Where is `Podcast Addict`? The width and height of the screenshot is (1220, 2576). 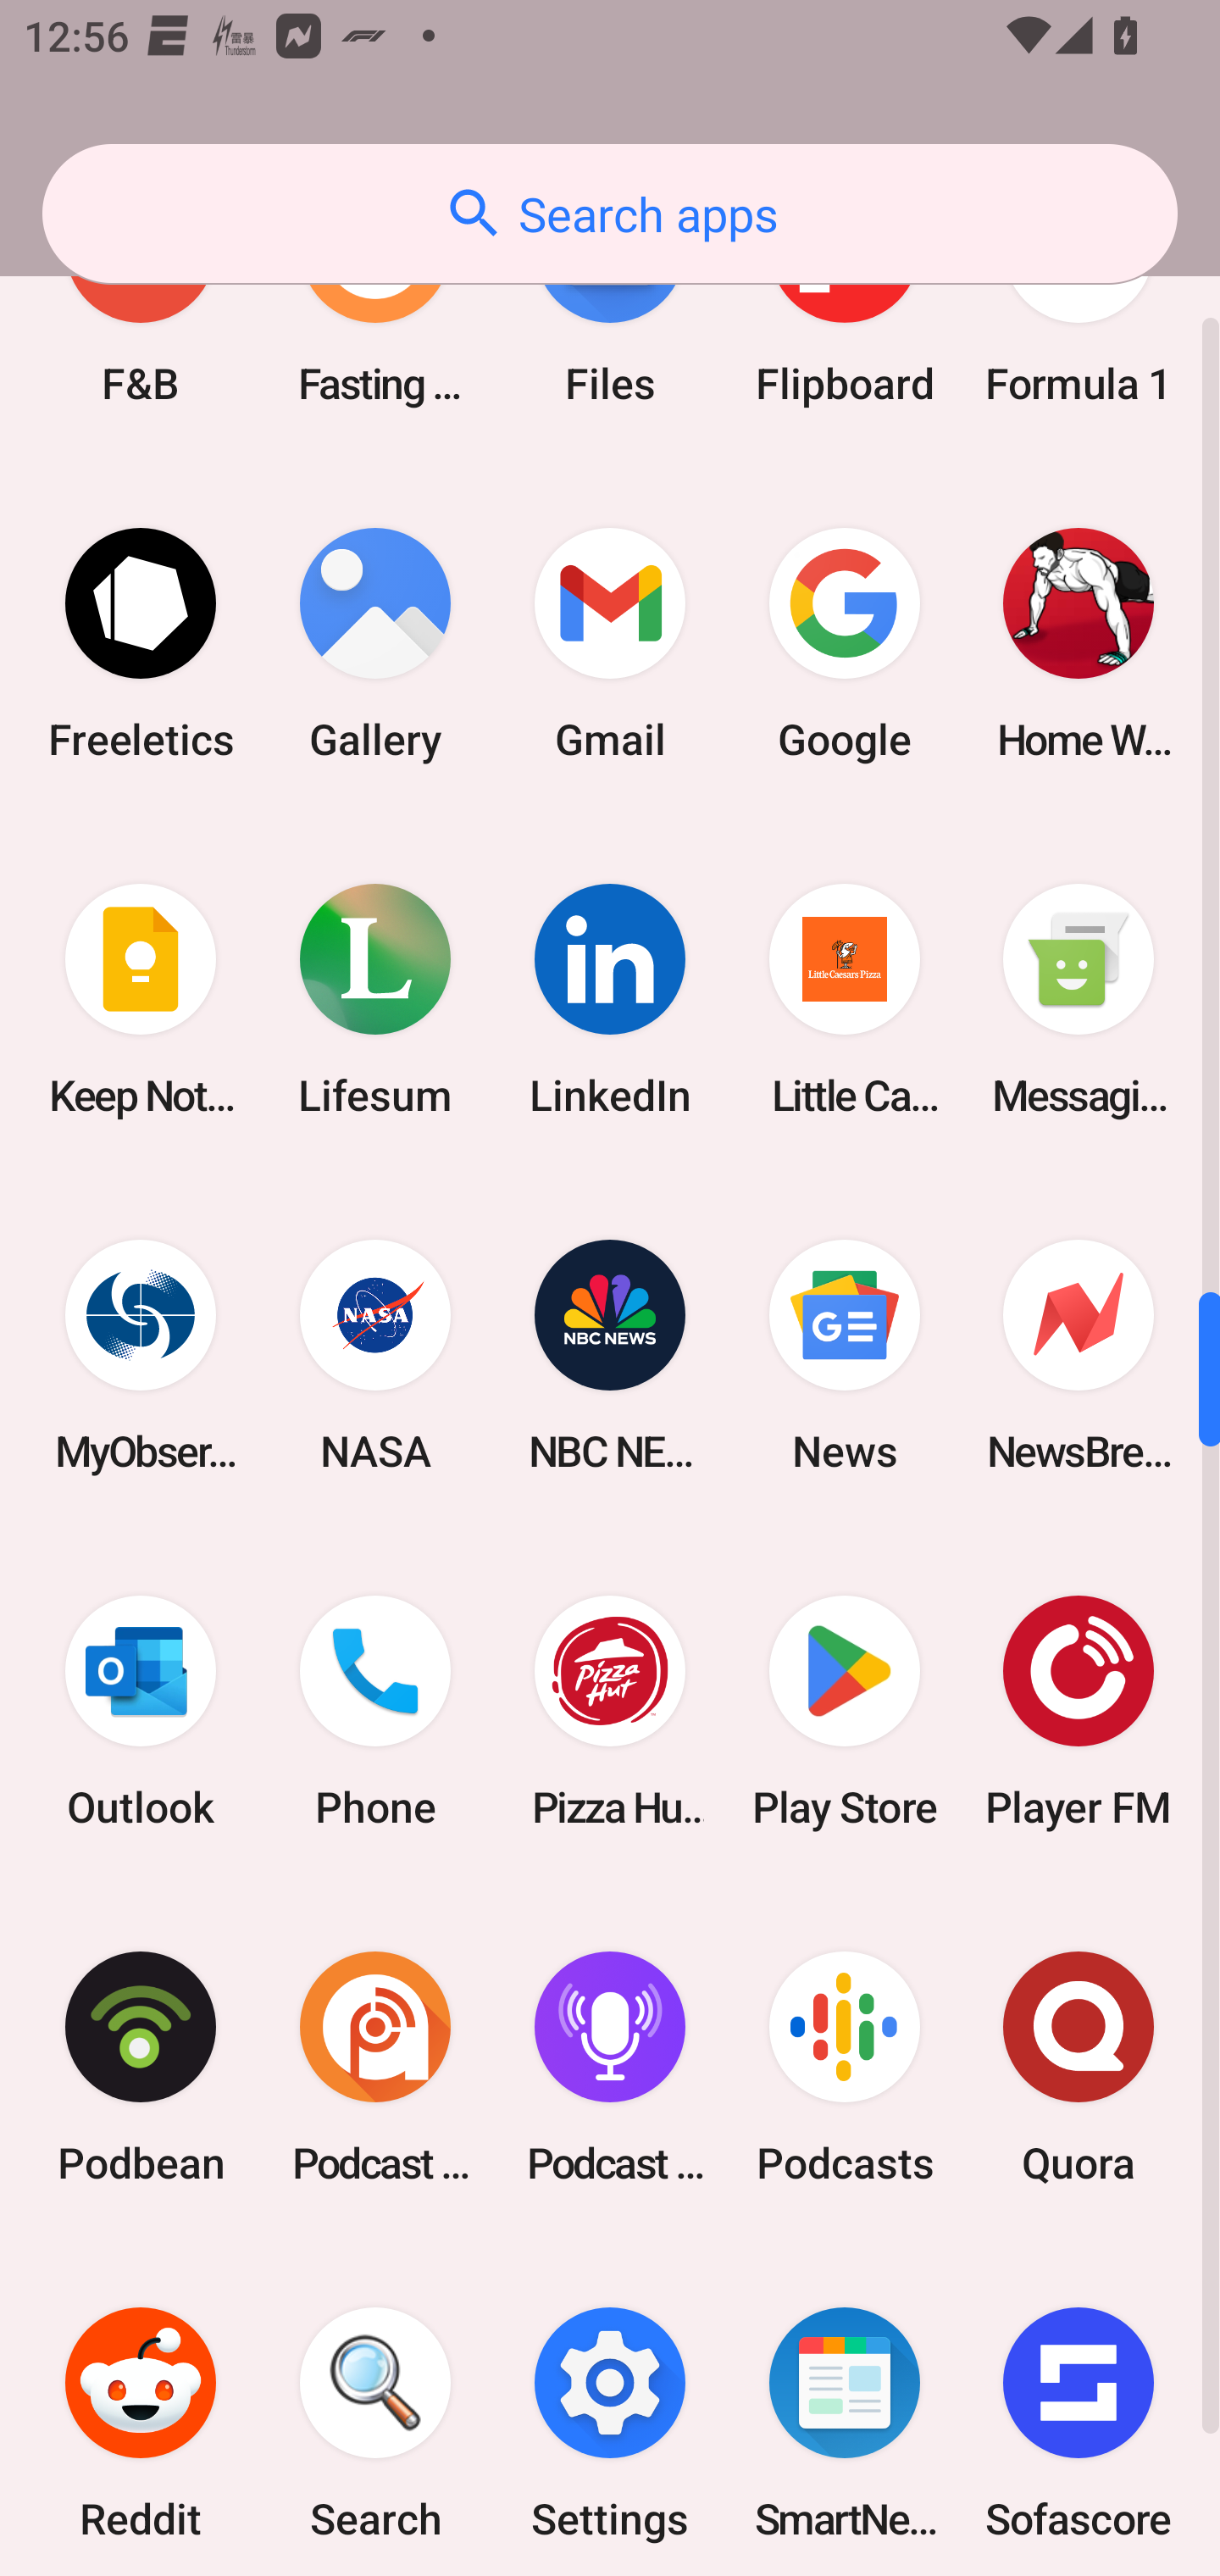 Podcast Addict is located at coordinates (375, 2068).